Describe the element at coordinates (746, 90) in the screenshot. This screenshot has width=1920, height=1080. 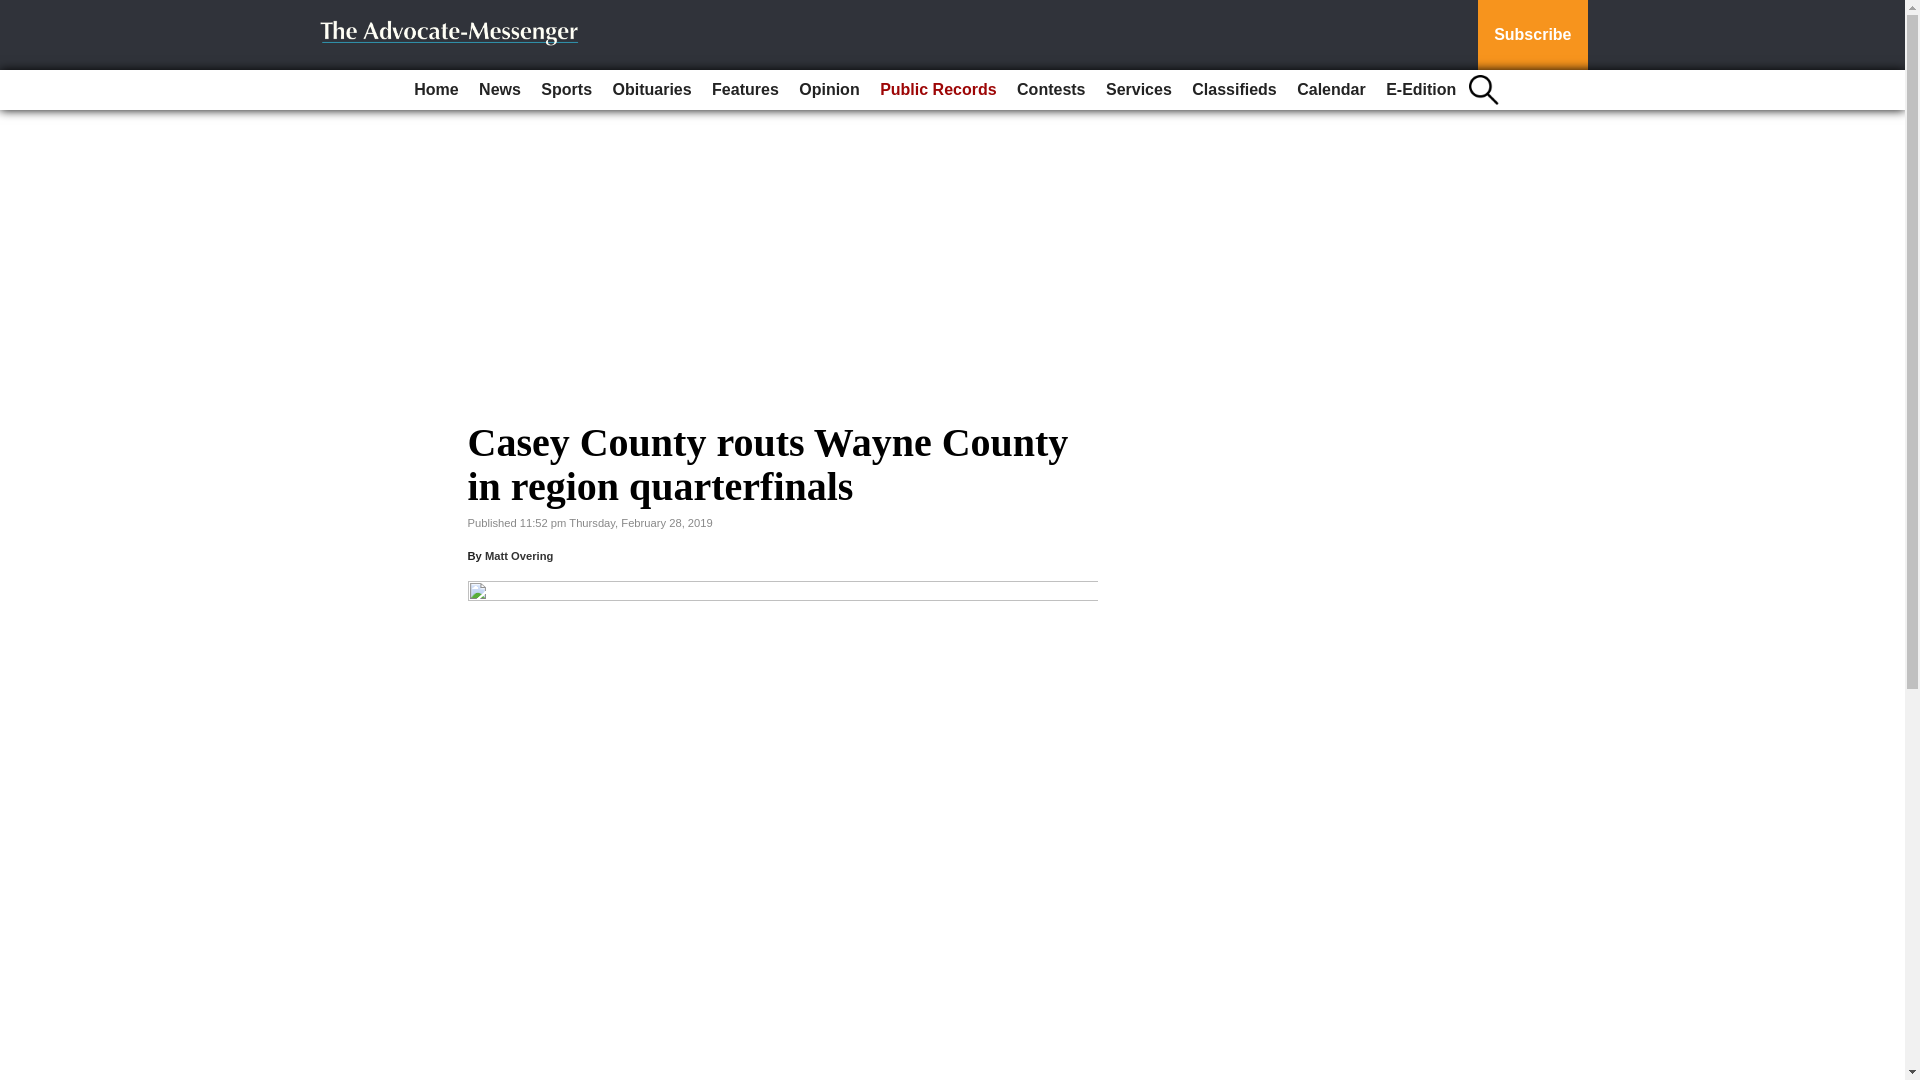
I see `Features` at that location.